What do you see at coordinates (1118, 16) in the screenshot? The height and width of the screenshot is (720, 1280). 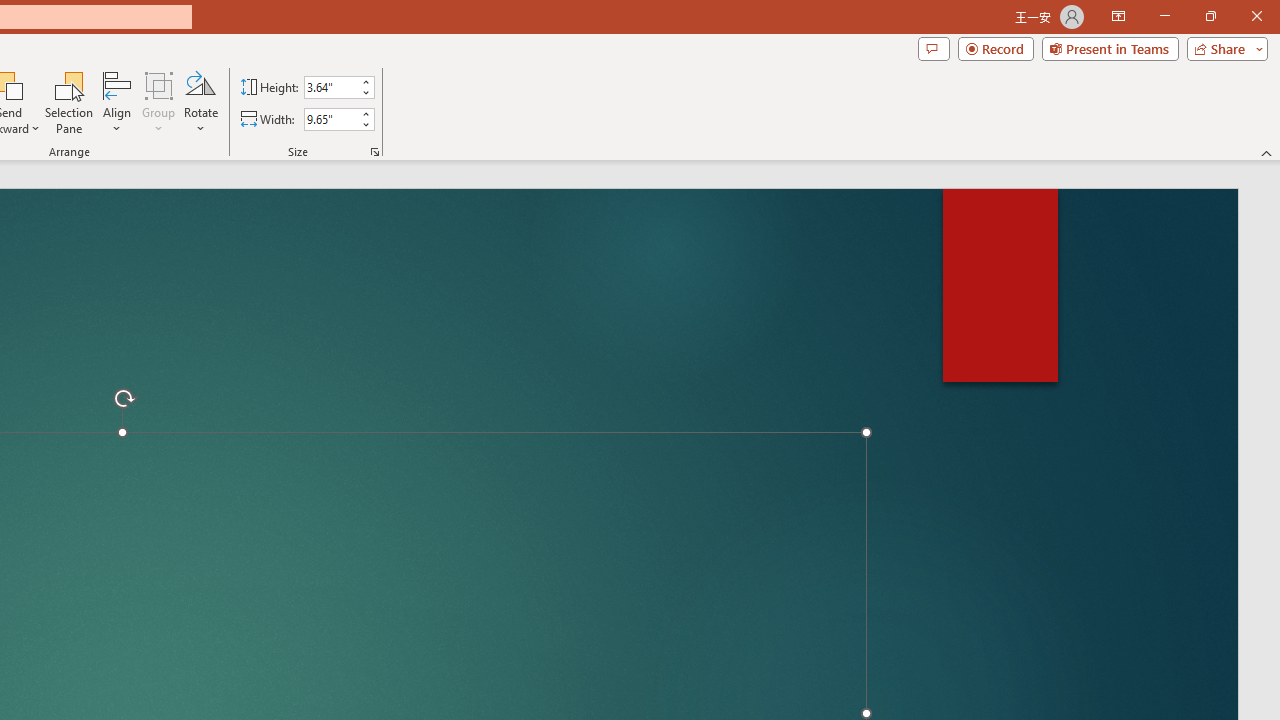 I see `Ribbon Display Options` at bounding box center [1118, 16].